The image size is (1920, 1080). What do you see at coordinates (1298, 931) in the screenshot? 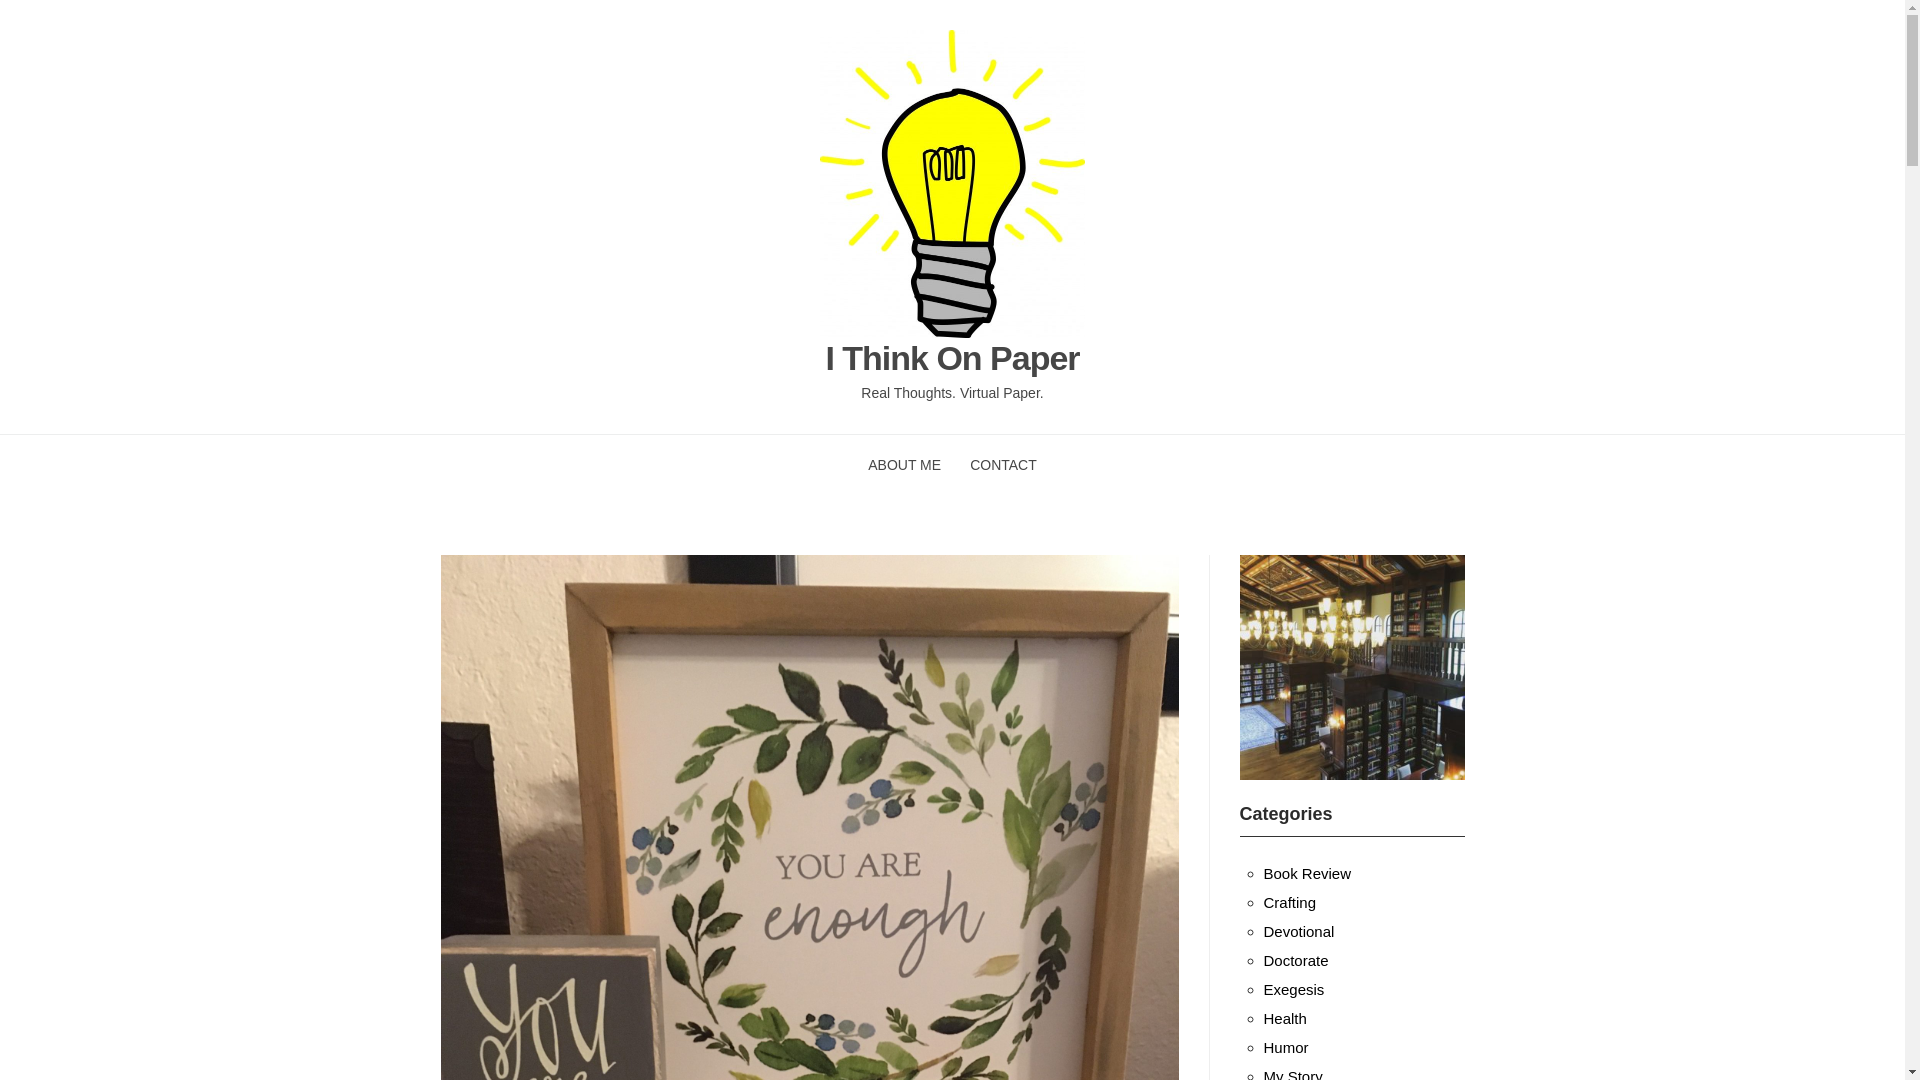
I see `Devotional` at bounding box center [1298, 931].